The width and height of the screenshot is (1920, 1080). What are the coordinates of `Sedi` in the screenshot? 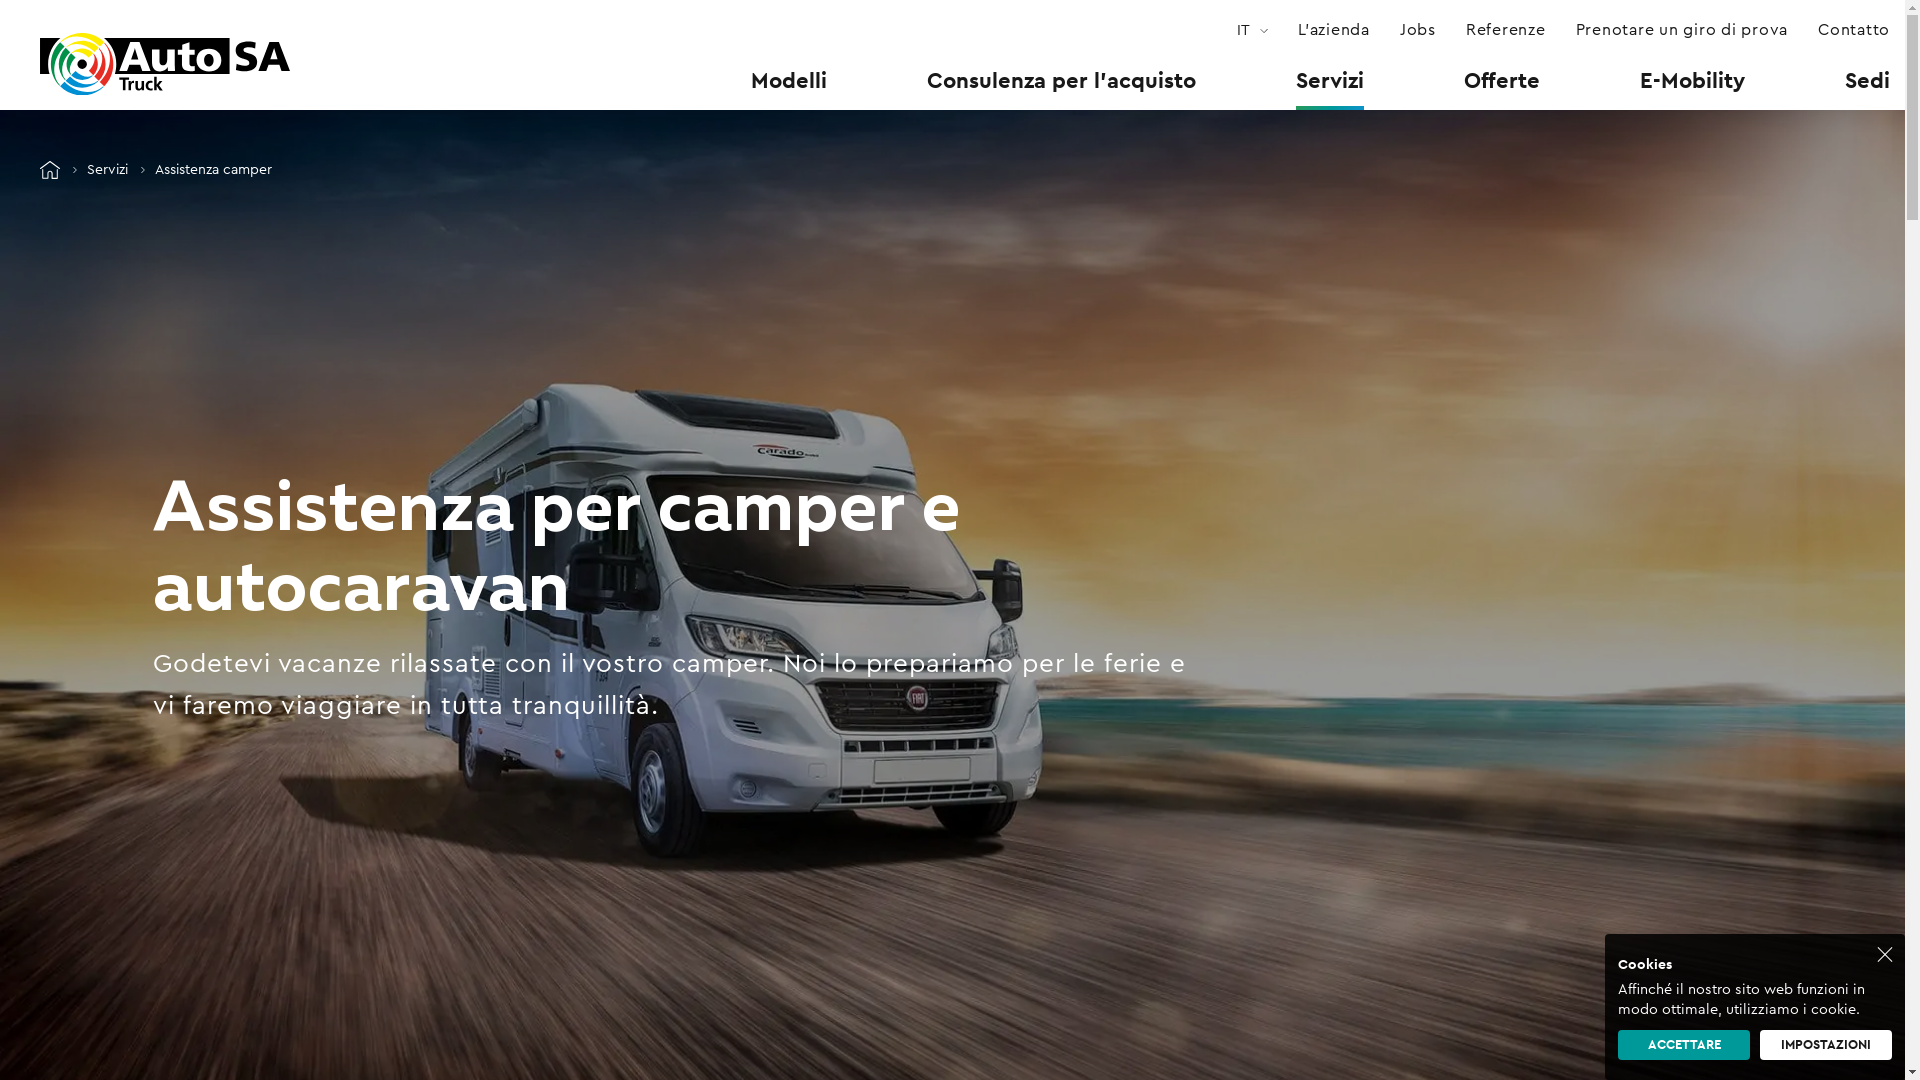 It's located at (1868, 80).